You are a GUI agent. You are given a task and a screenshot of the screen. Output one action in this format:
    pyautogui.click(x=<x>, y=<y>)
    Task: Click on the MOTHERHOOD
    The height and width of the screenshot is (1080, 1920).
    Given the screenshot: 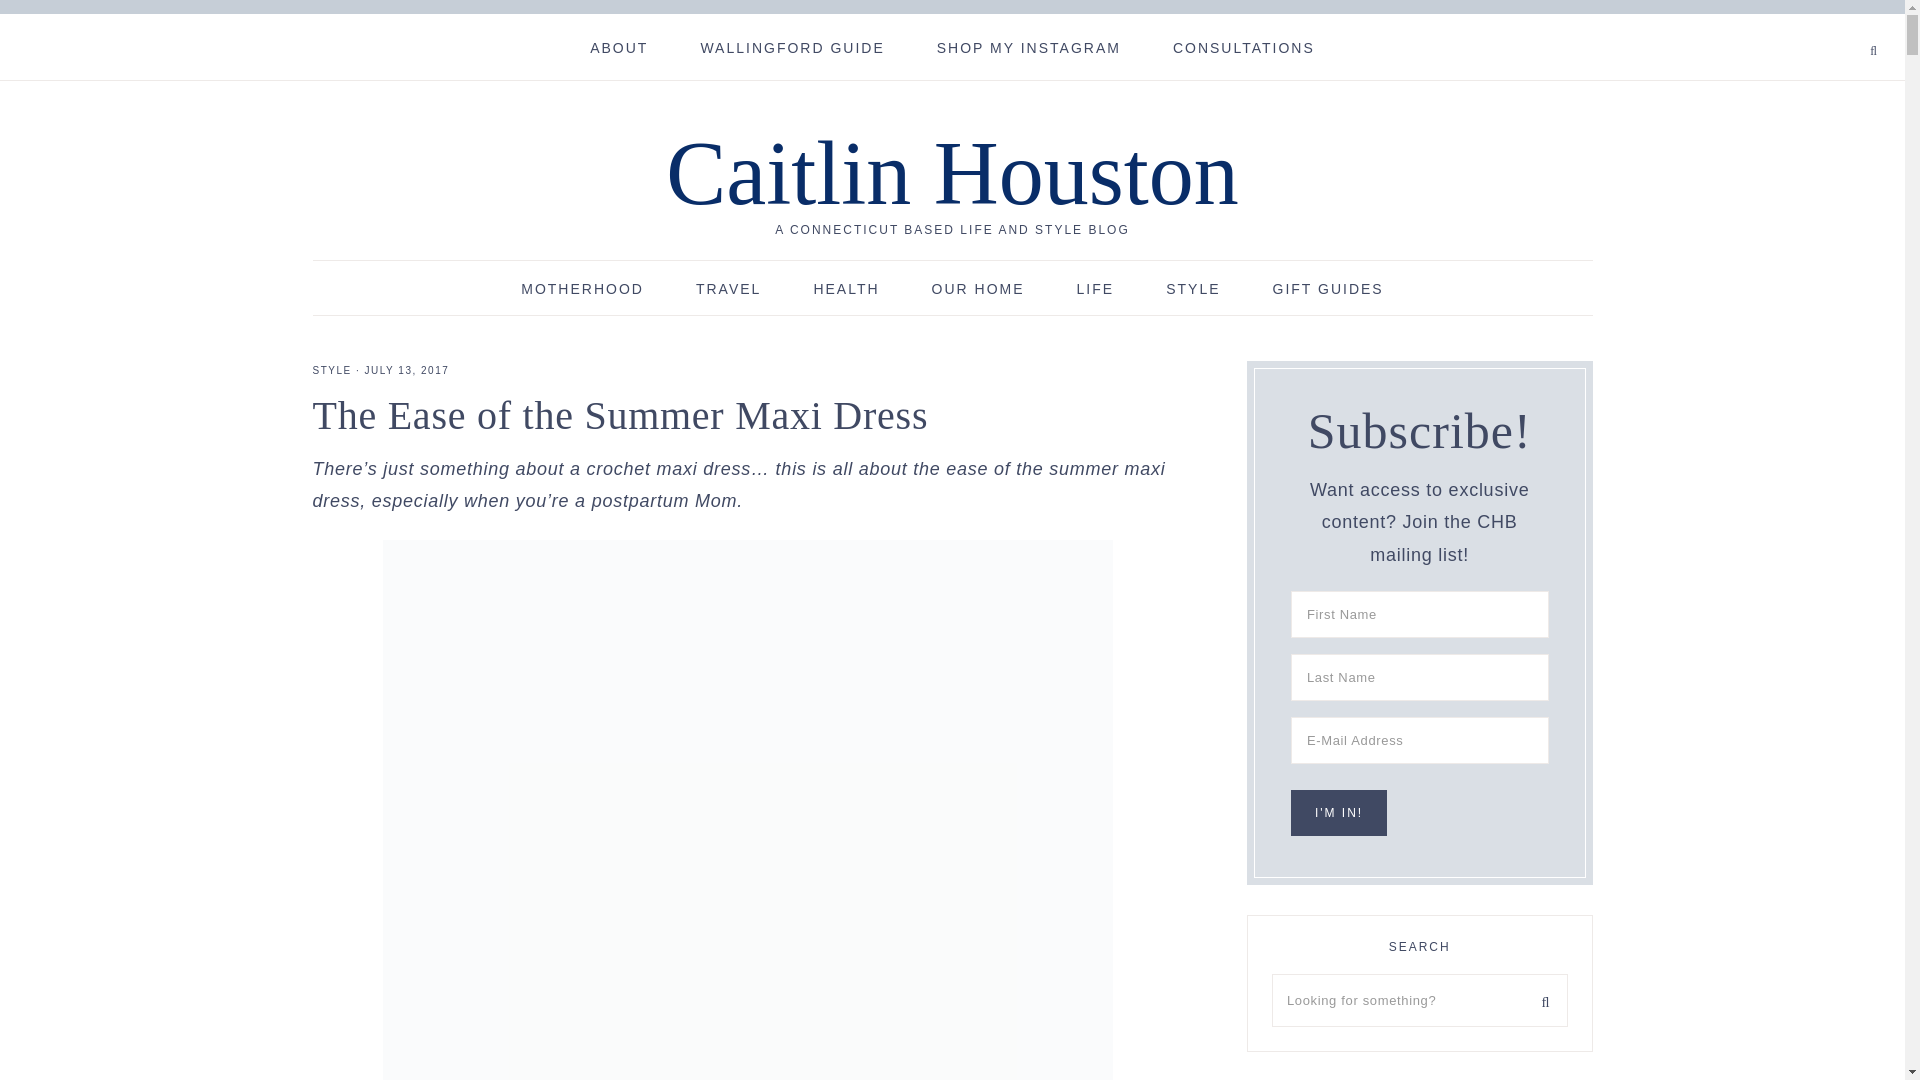 What is the action you would take?
    pyautogui.click(x=582, y=288)
    